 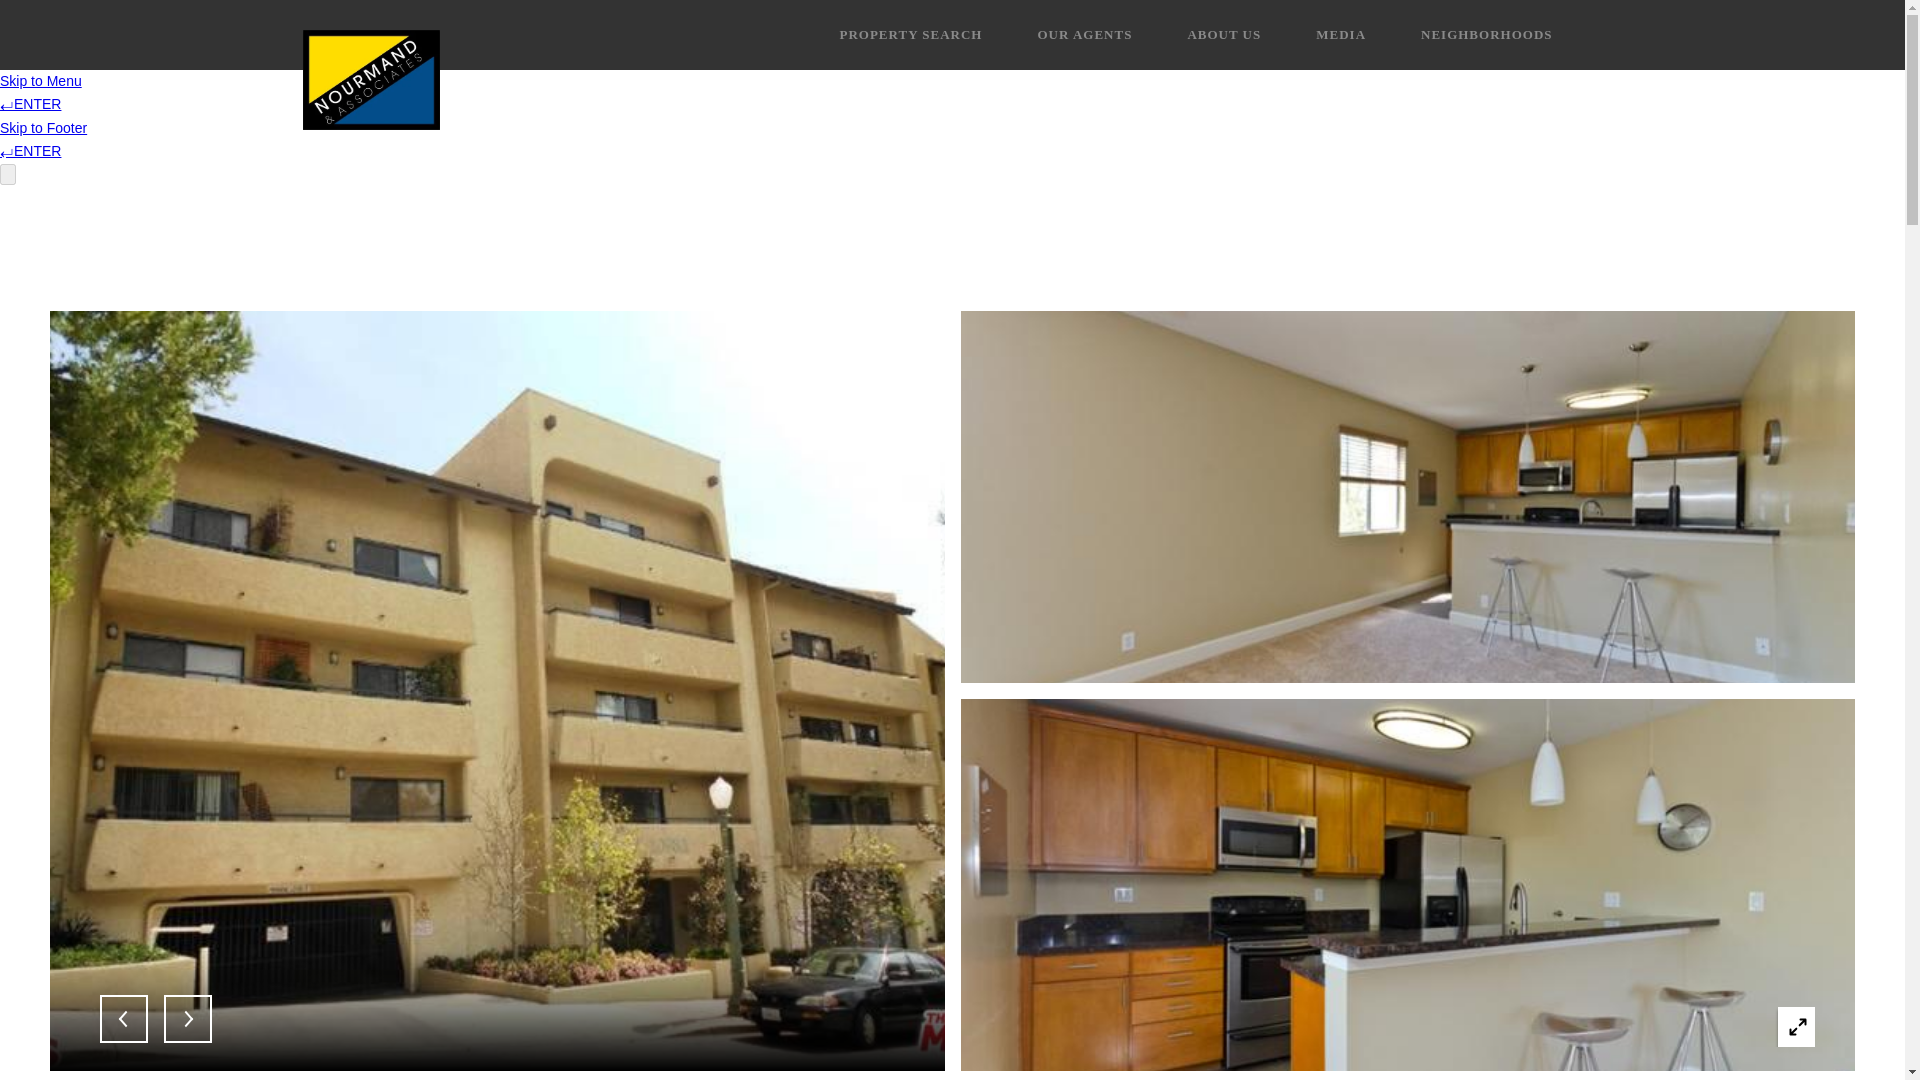 What do you see at coordinates (1486, 34) in the screenshot?
I see `NEIGHBORHOODS` at bounding box center [1486, 34].